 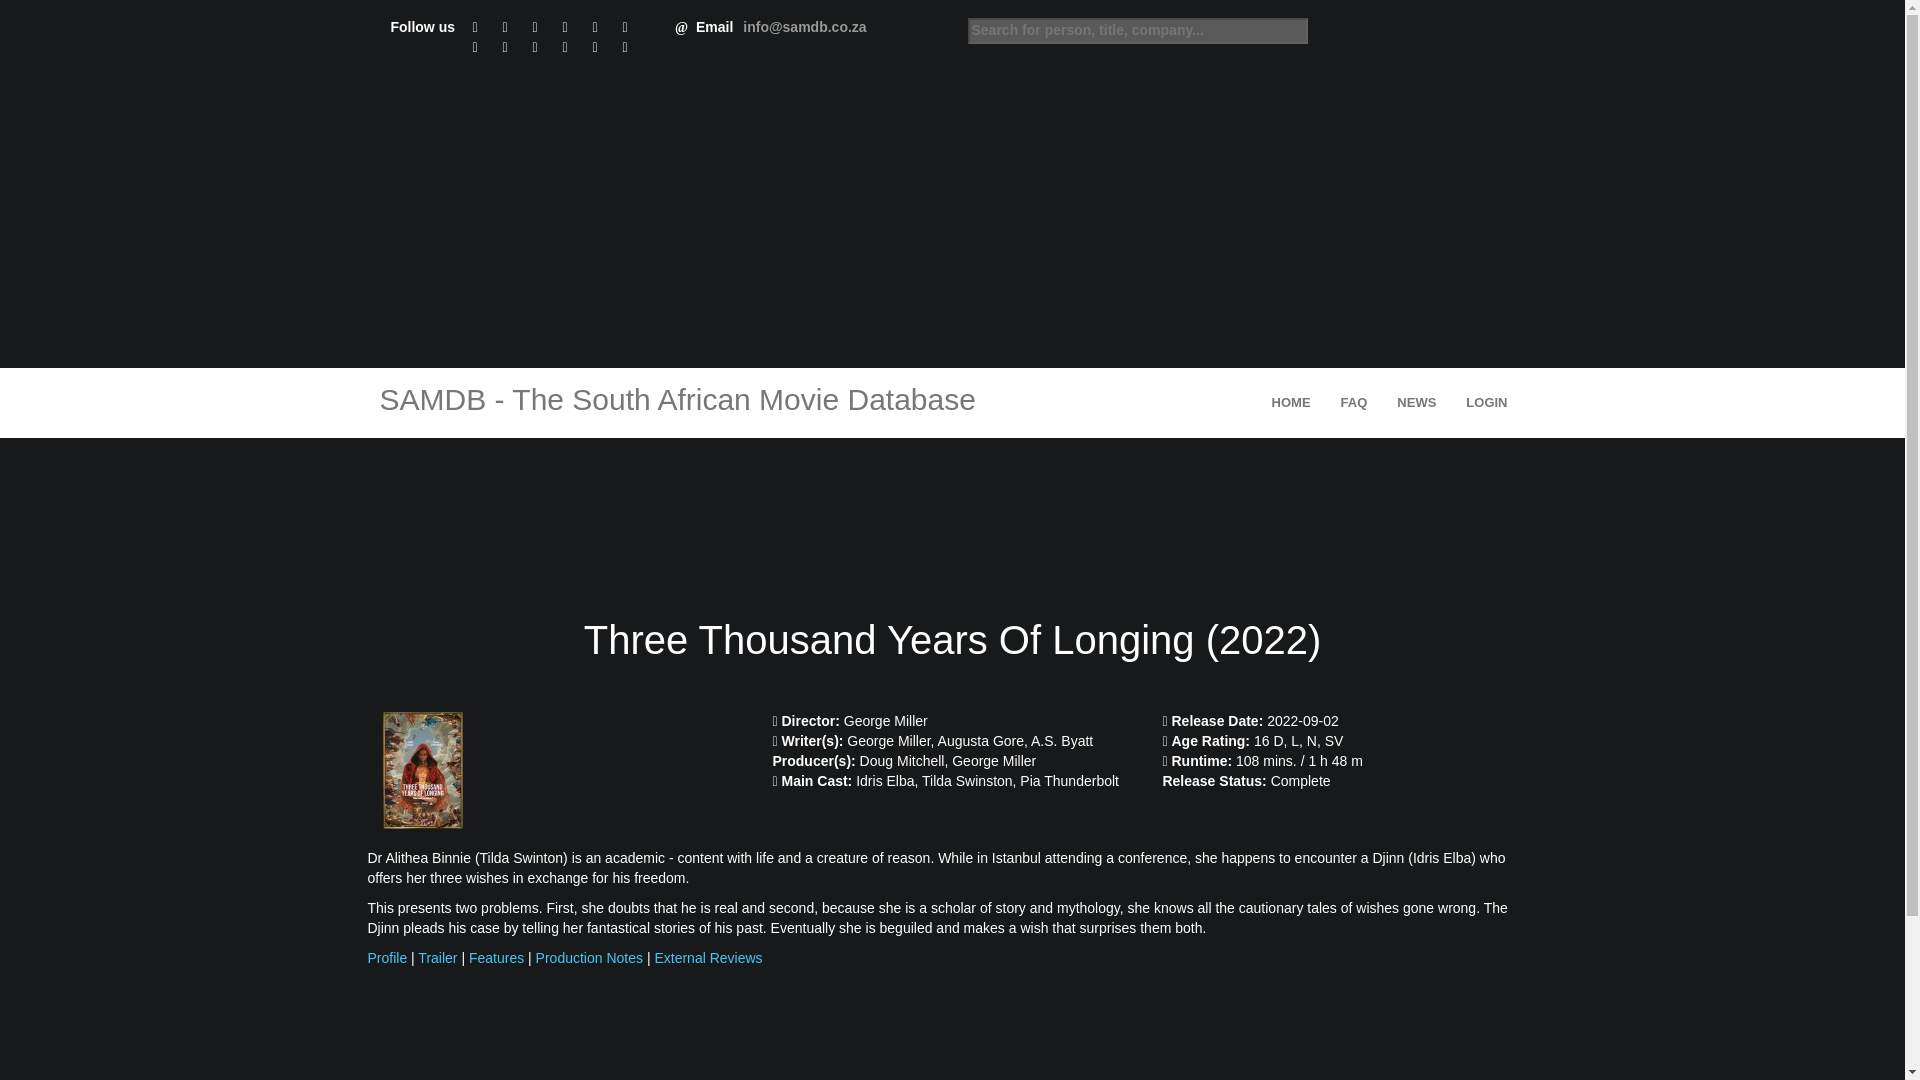 I want to click on Profile, so click(x=388, y=958).